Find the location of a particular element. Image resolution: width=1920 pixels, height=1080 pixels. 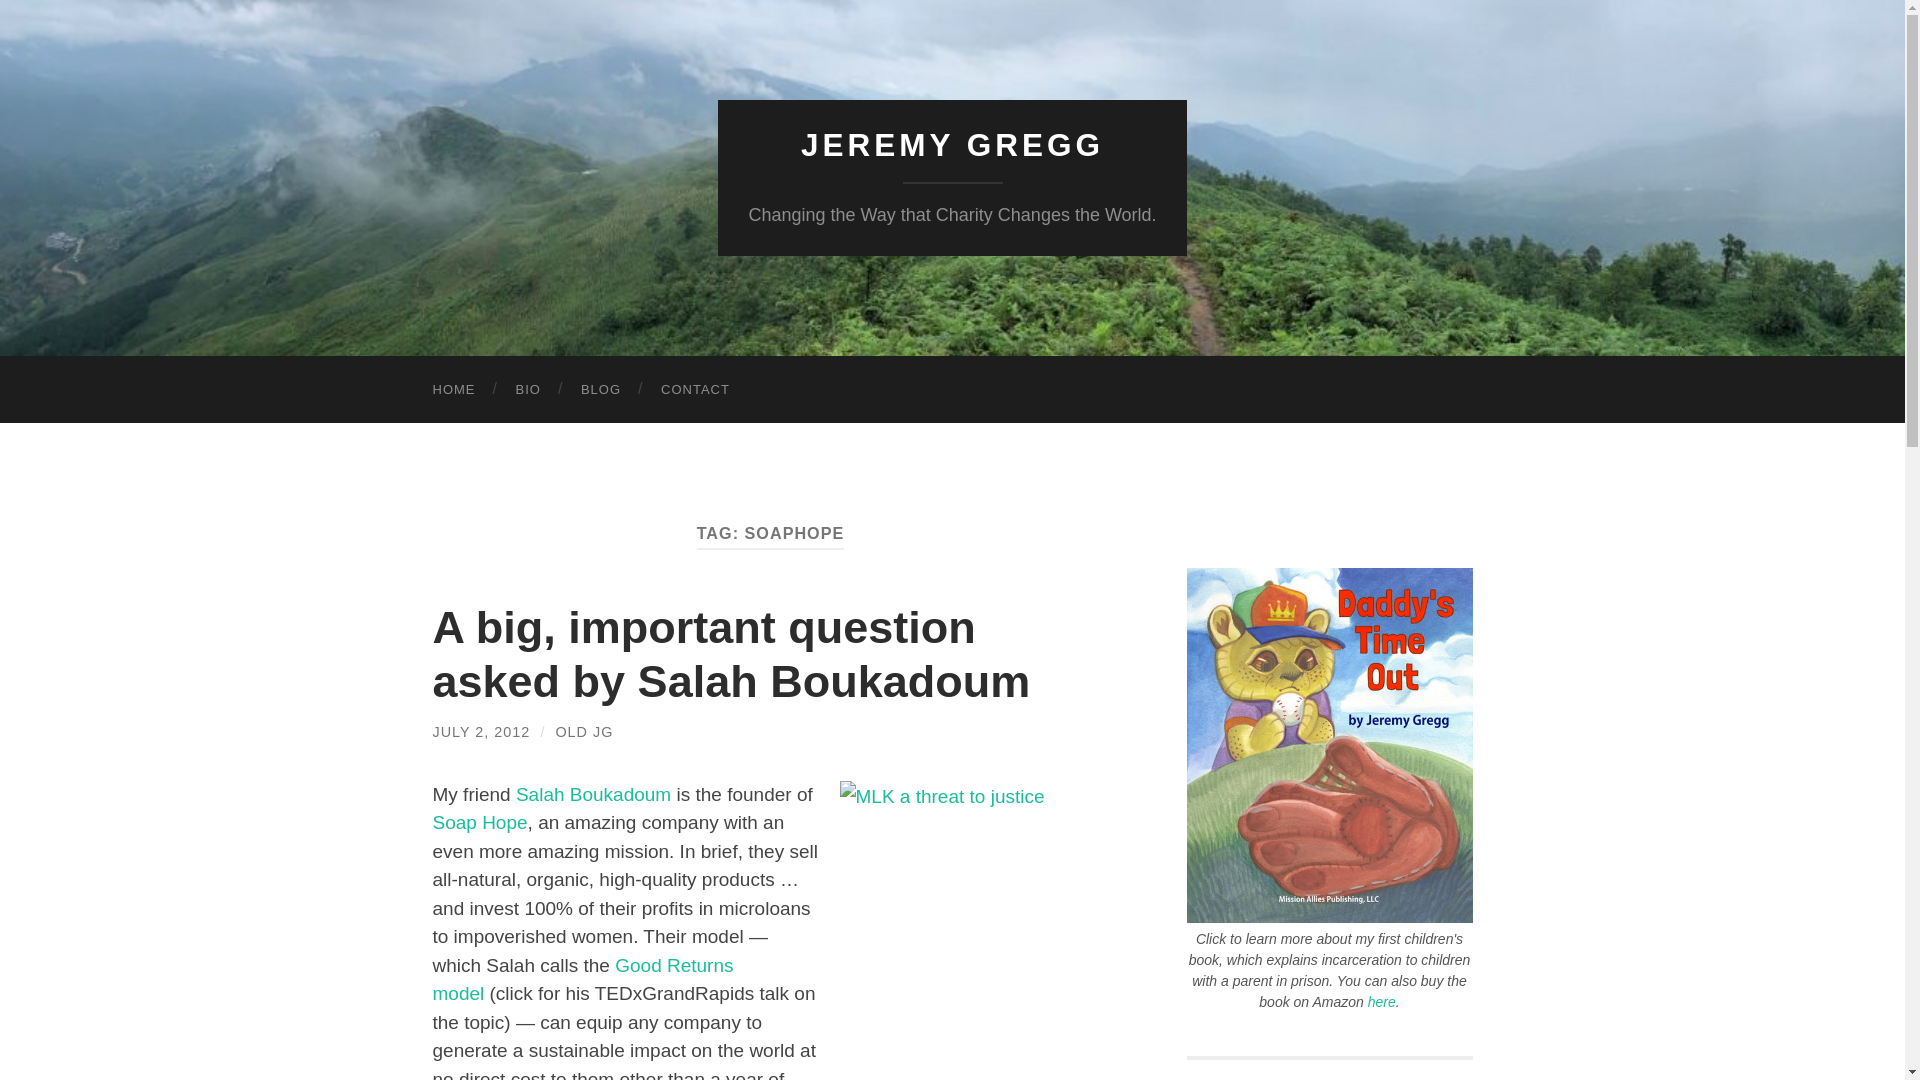

Daddy's Time Out is located at coordinates (1329, 917).